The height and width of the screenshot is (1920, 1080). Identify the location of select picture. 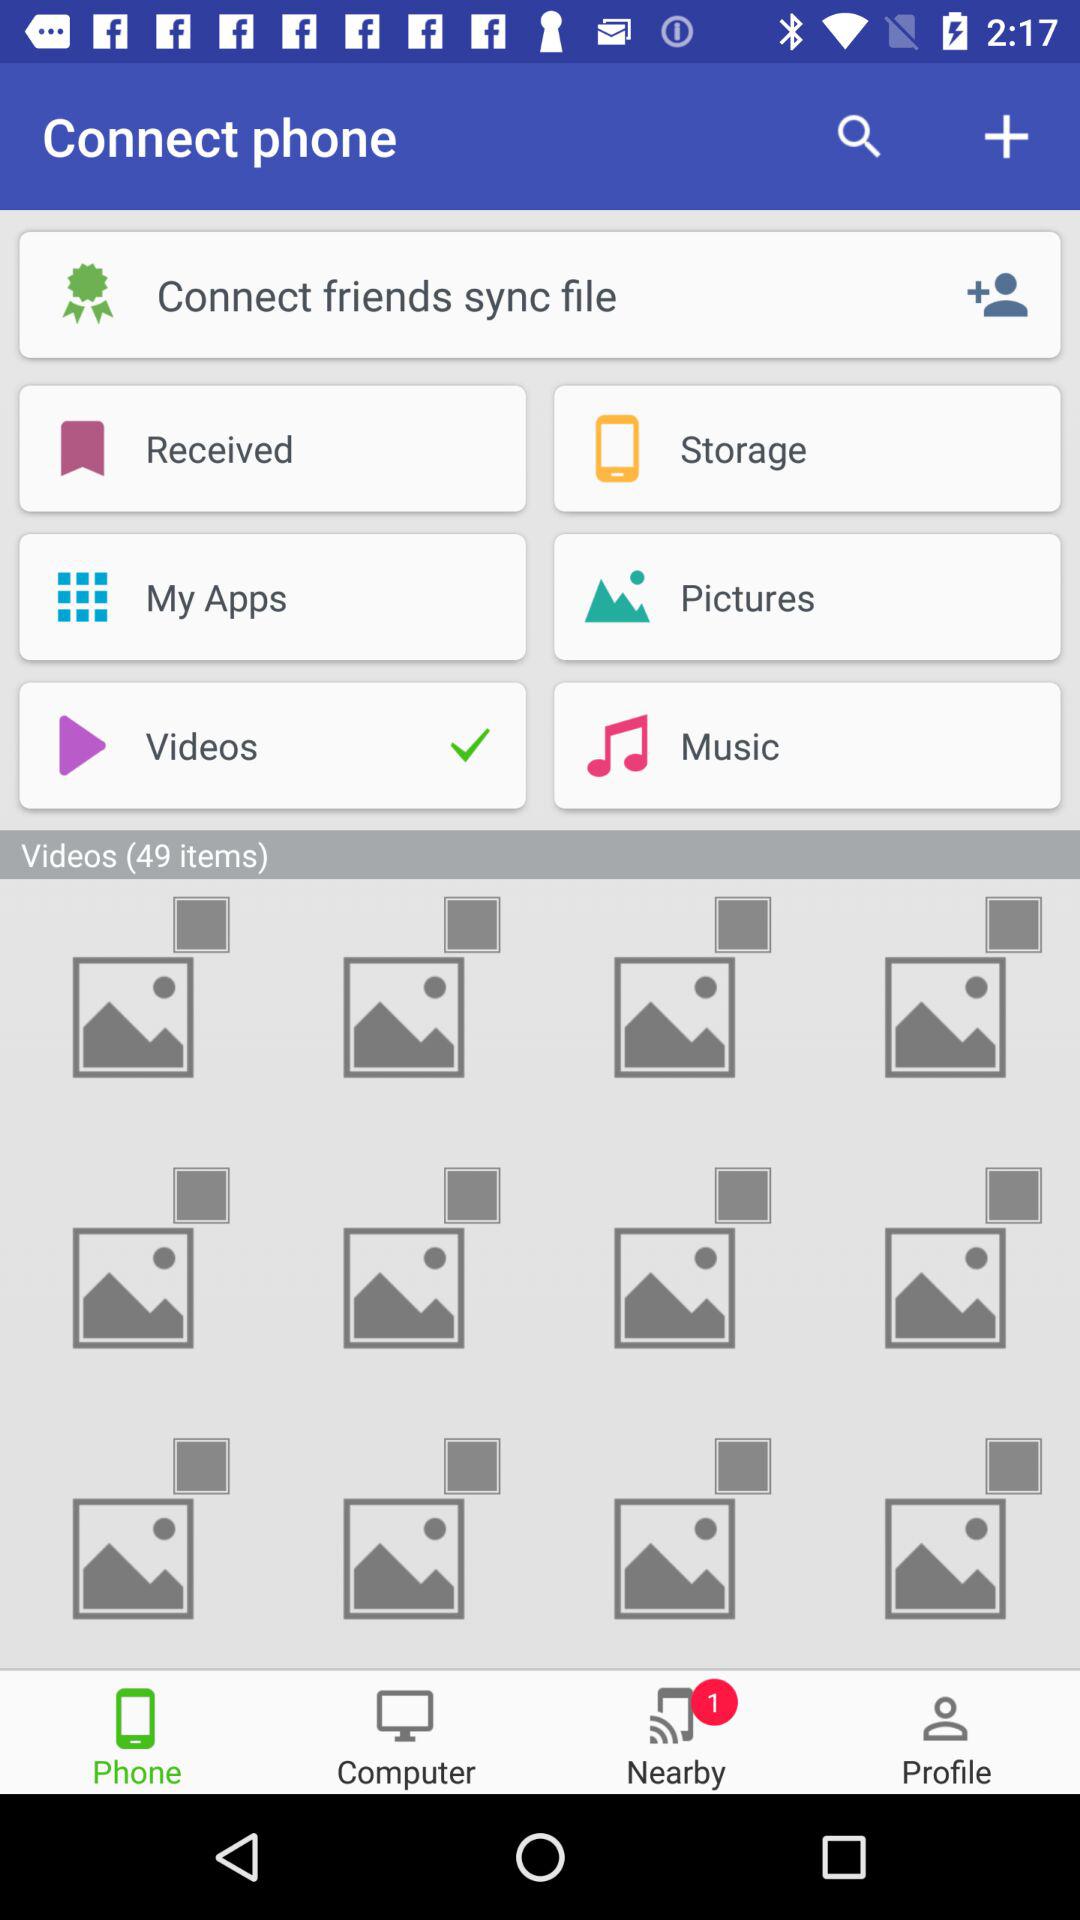
(490, 924).